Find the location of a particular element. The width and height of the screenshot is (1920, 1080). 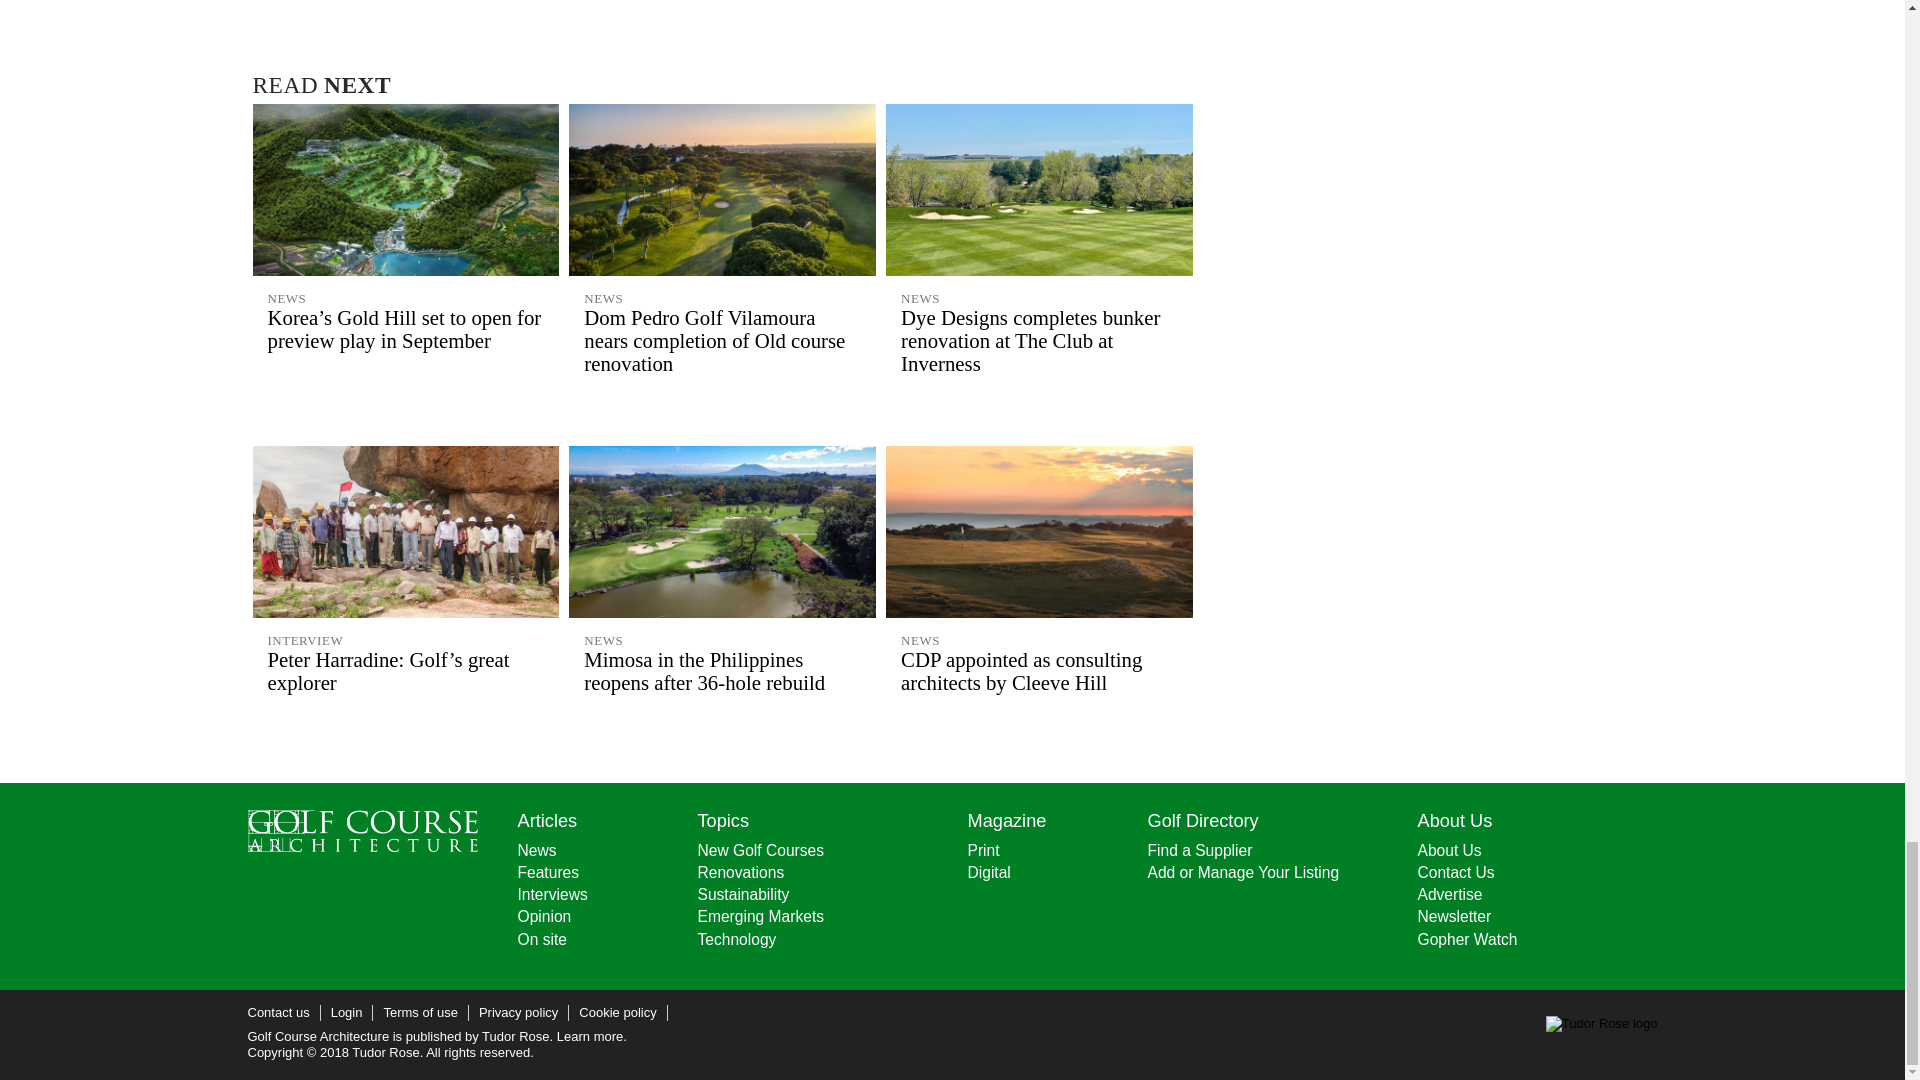

Login is located at coordinates (346, 1012).